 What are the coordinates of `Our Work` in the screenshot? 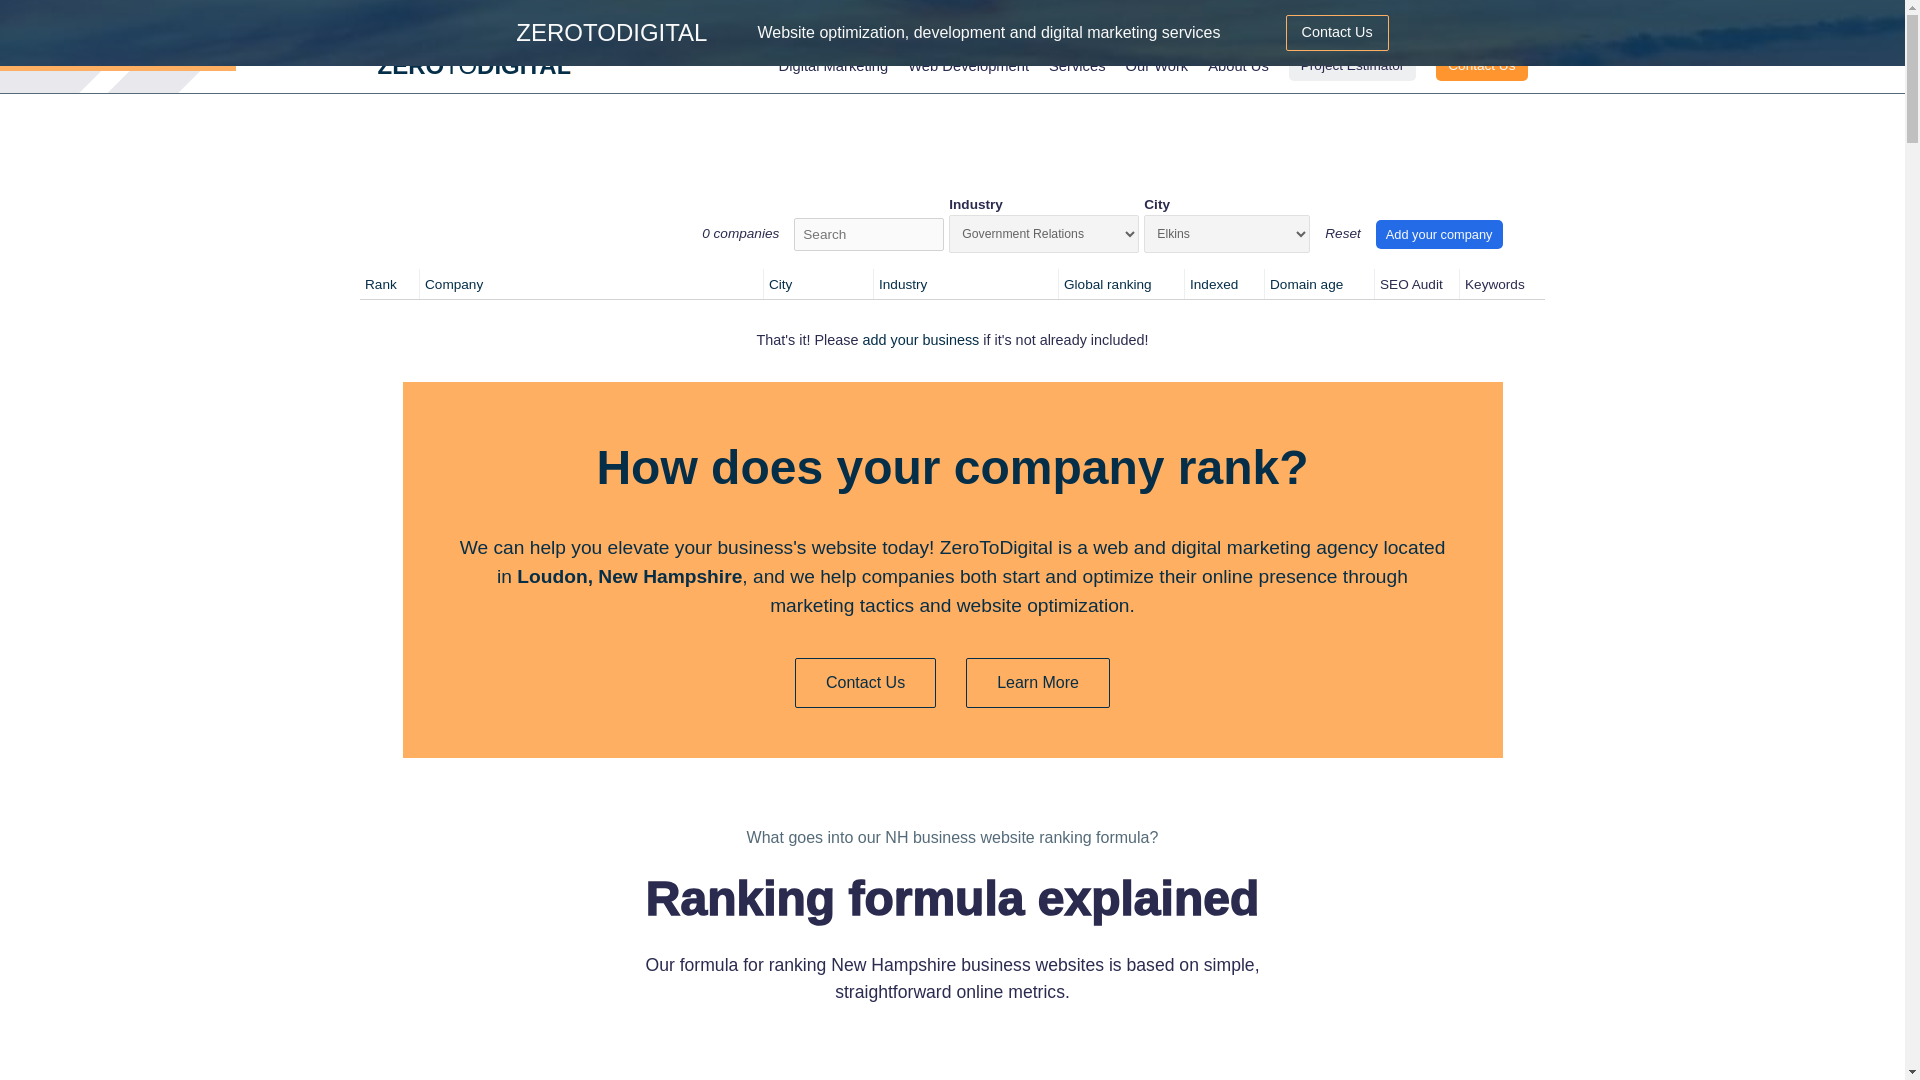 It's located at (1156, 66).